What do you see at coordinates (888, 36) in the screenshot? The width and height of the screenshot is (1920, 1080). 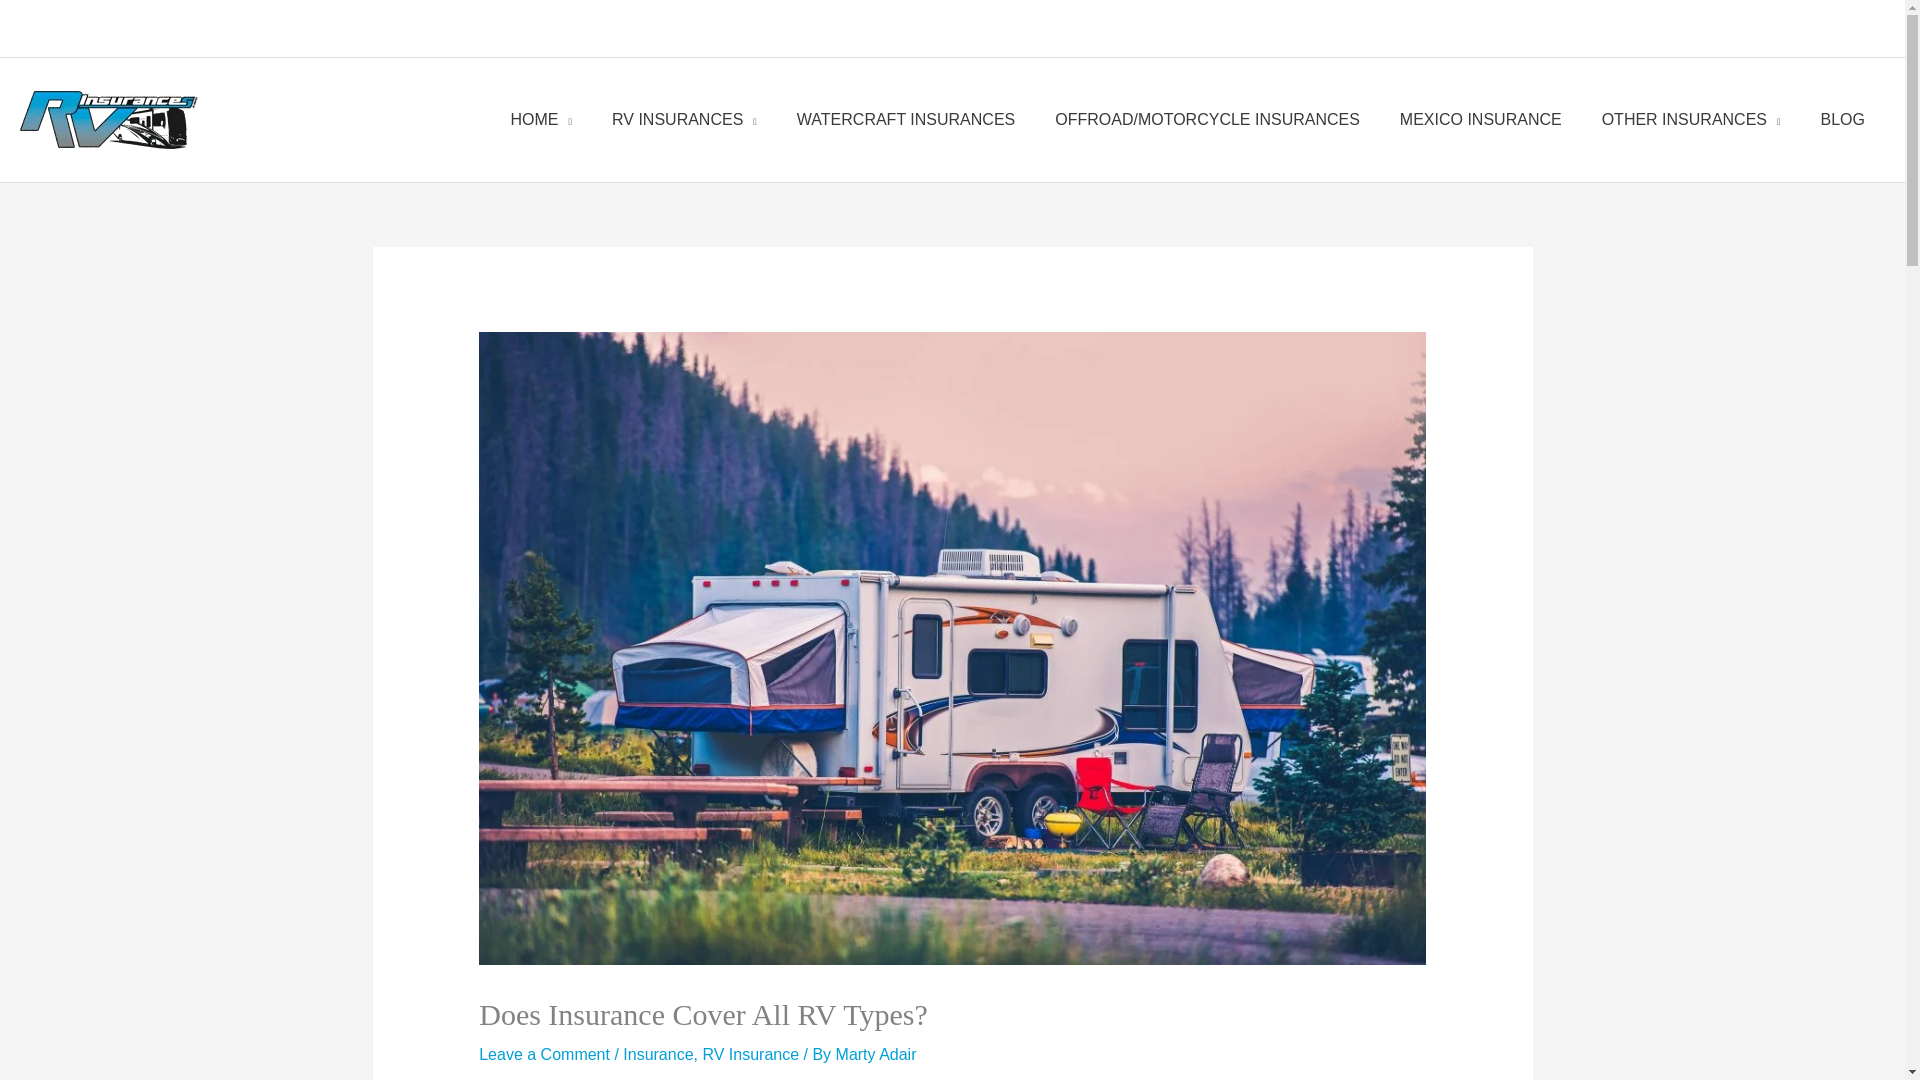 I see `1-844-727-7207` at bounding box center [888, 36].